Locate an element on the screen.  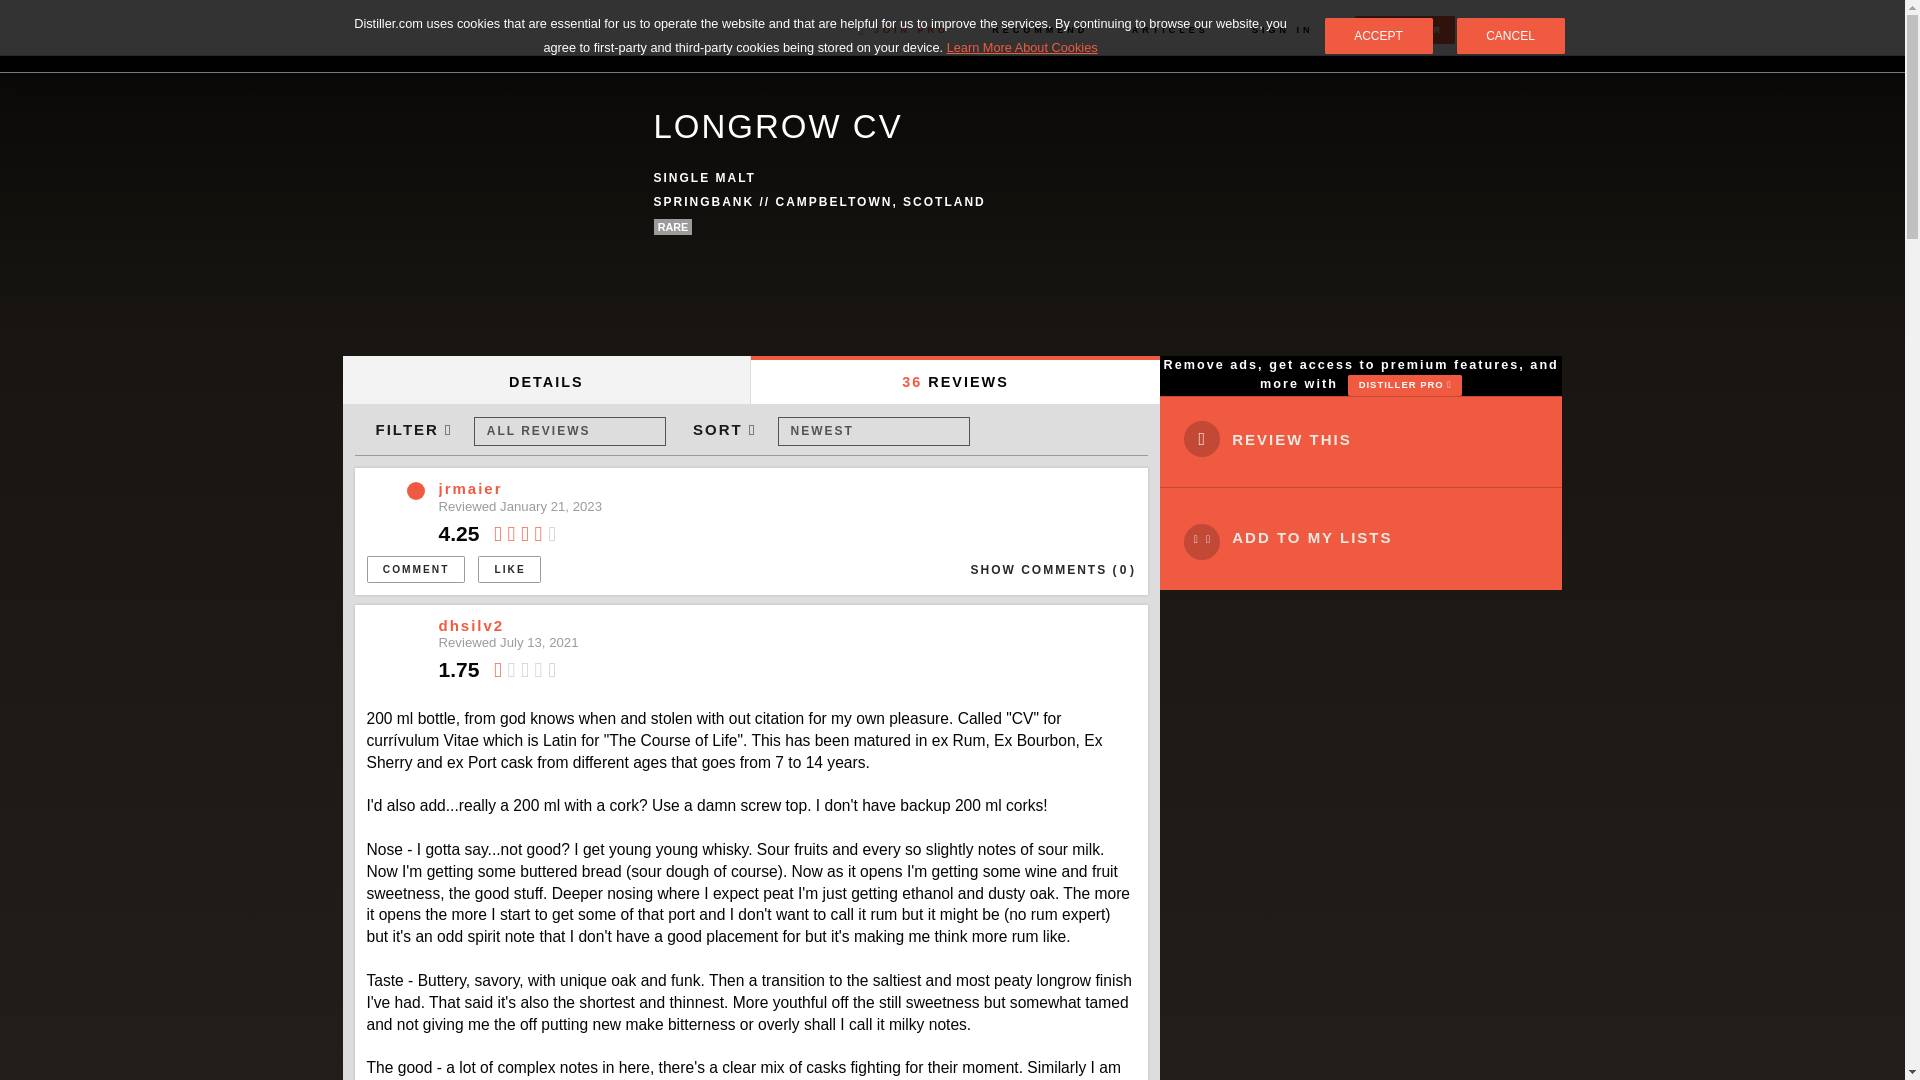
RECOMMEND is located at coordinates (1040, 29).